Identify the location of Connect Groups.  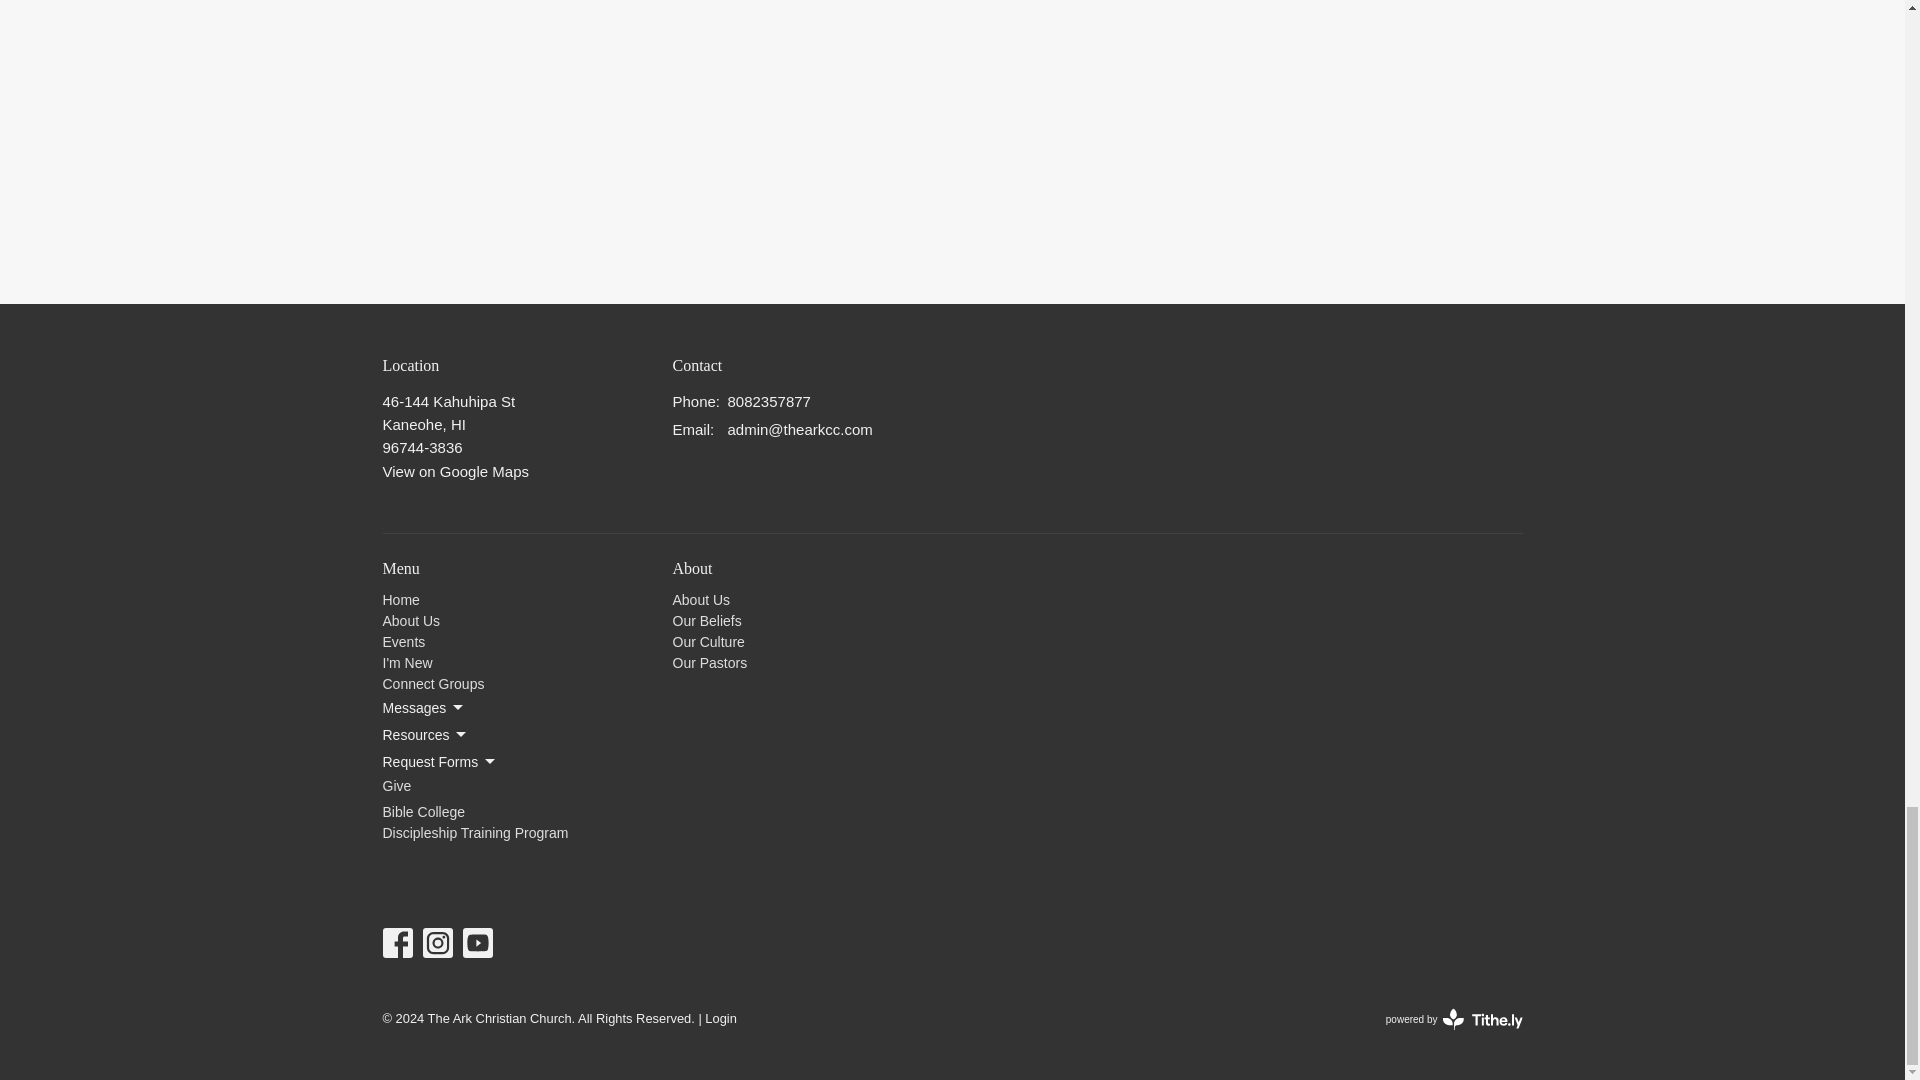
(432, 684).